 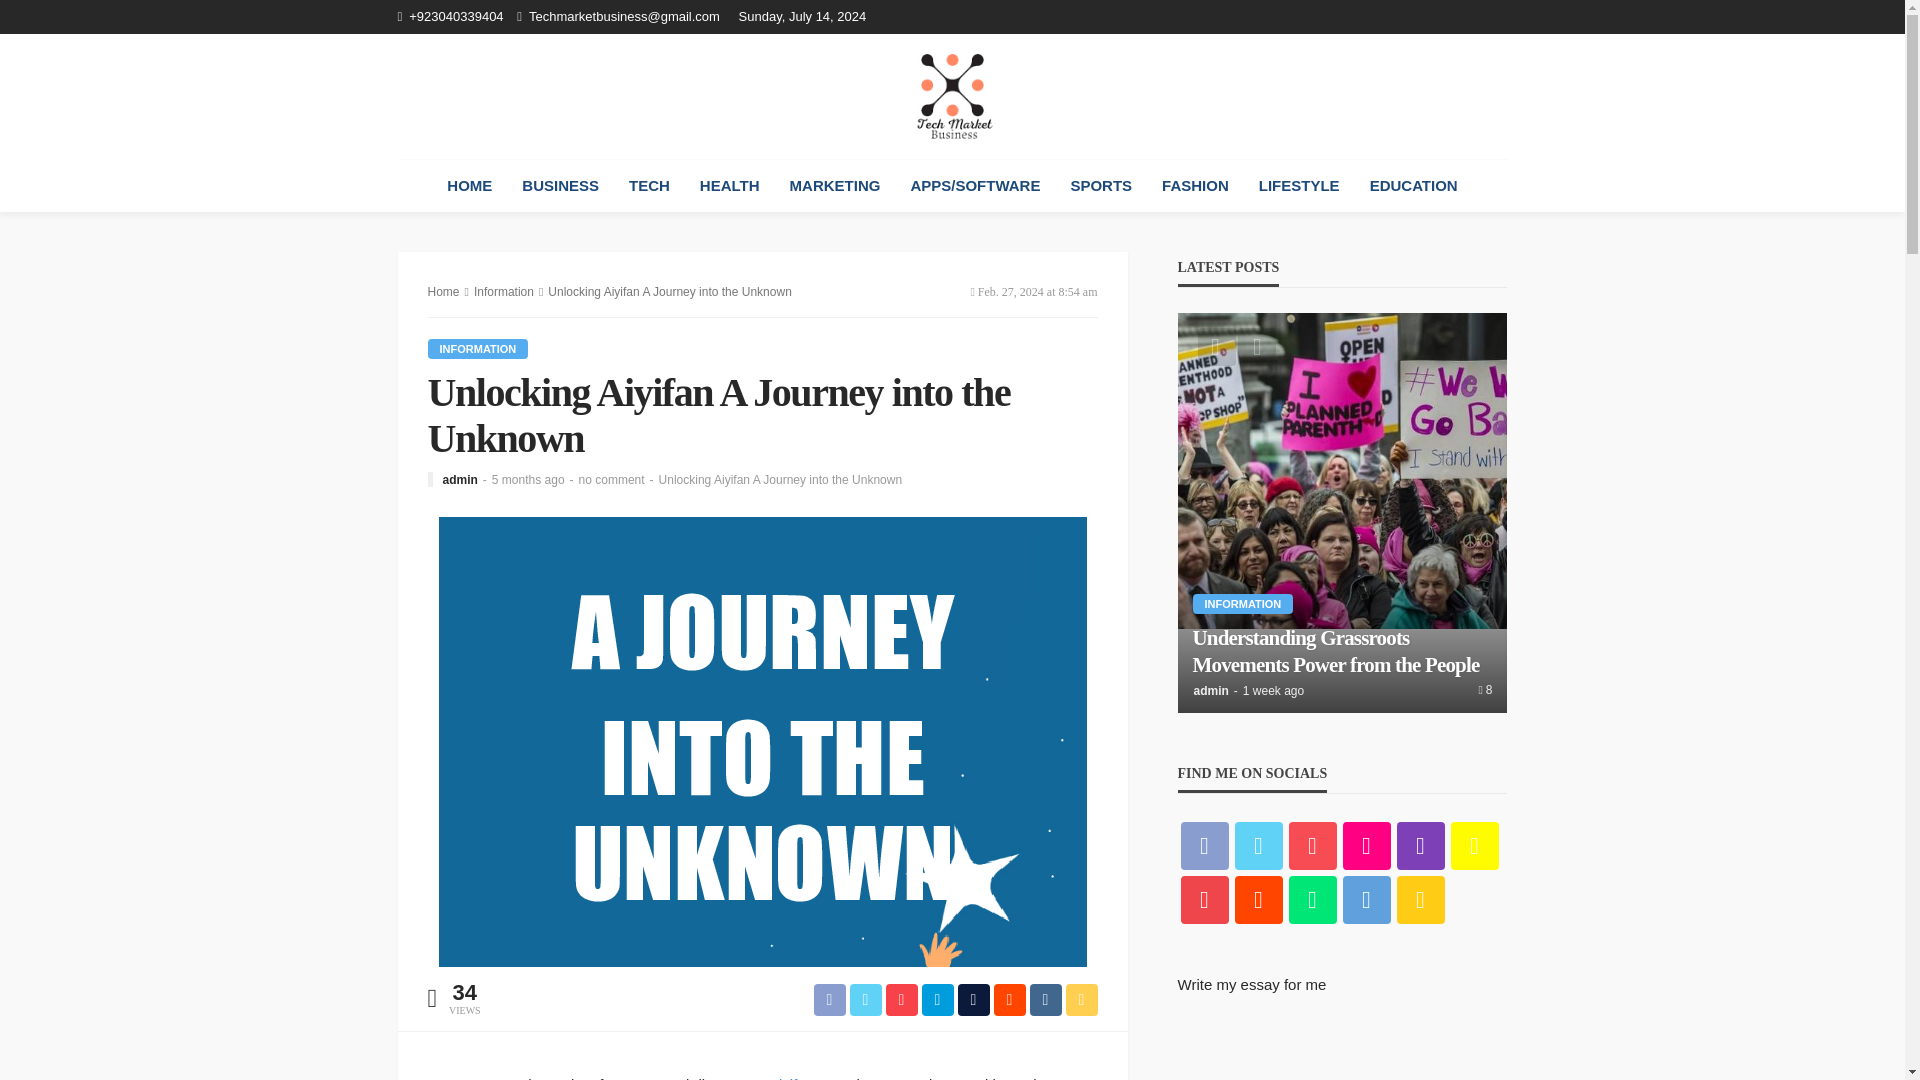 I want to click on SPORTS, so click(x=1100, y=185).